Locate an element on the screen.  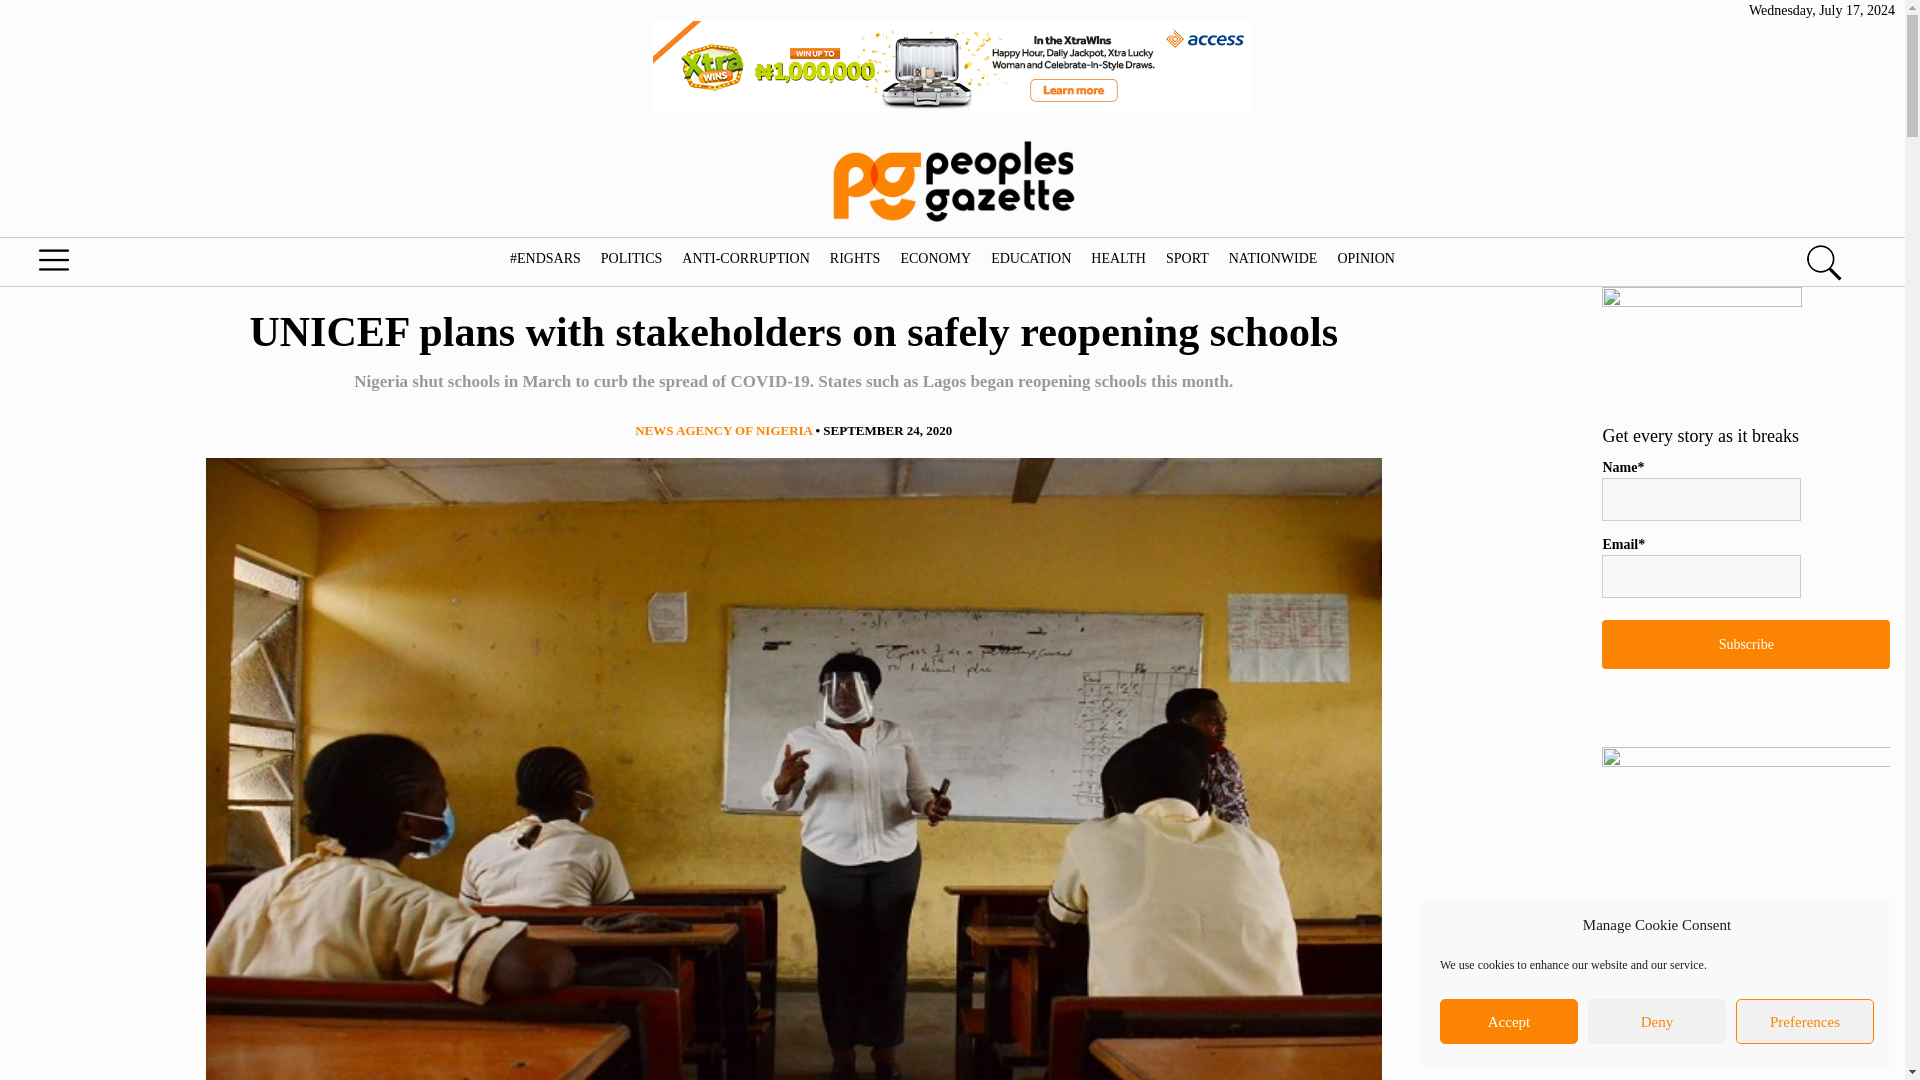
EDUCATION is located at coordinates (1030, 258).